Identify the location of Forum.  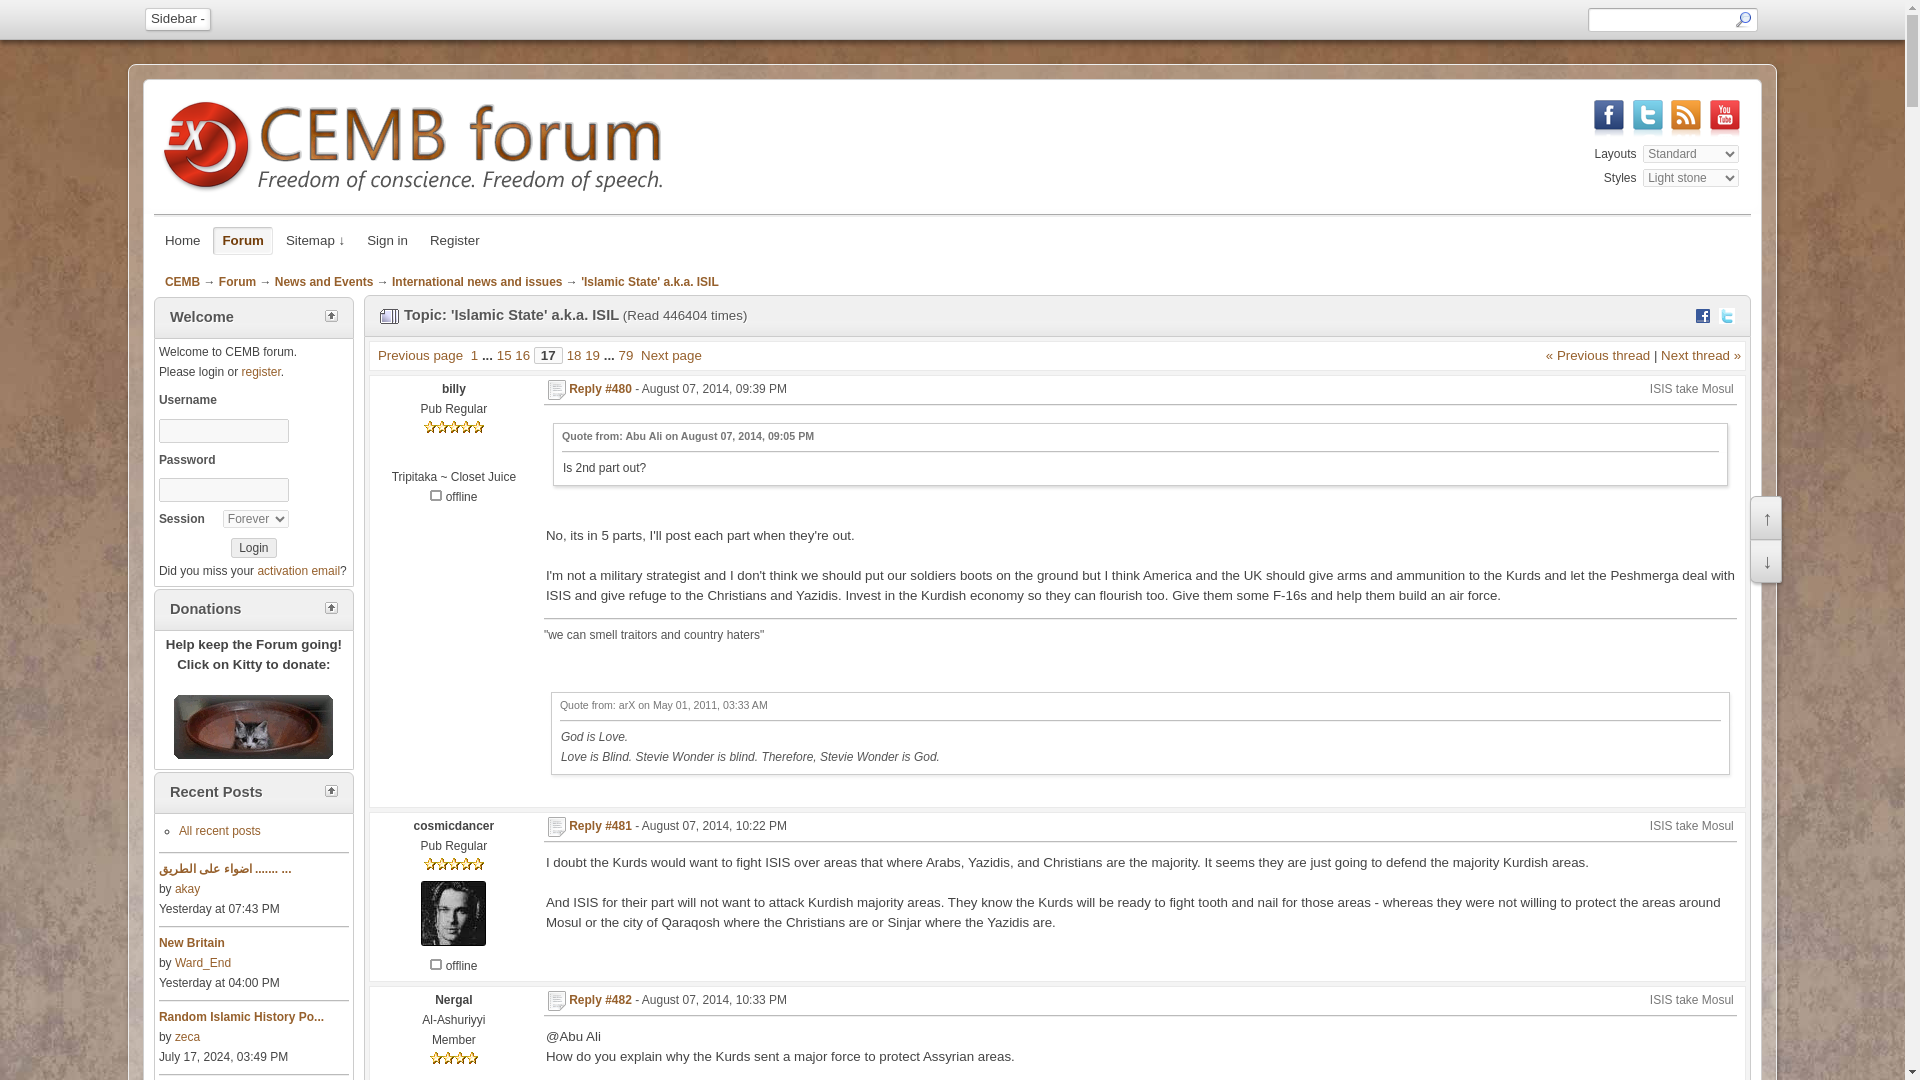
(242, 240).